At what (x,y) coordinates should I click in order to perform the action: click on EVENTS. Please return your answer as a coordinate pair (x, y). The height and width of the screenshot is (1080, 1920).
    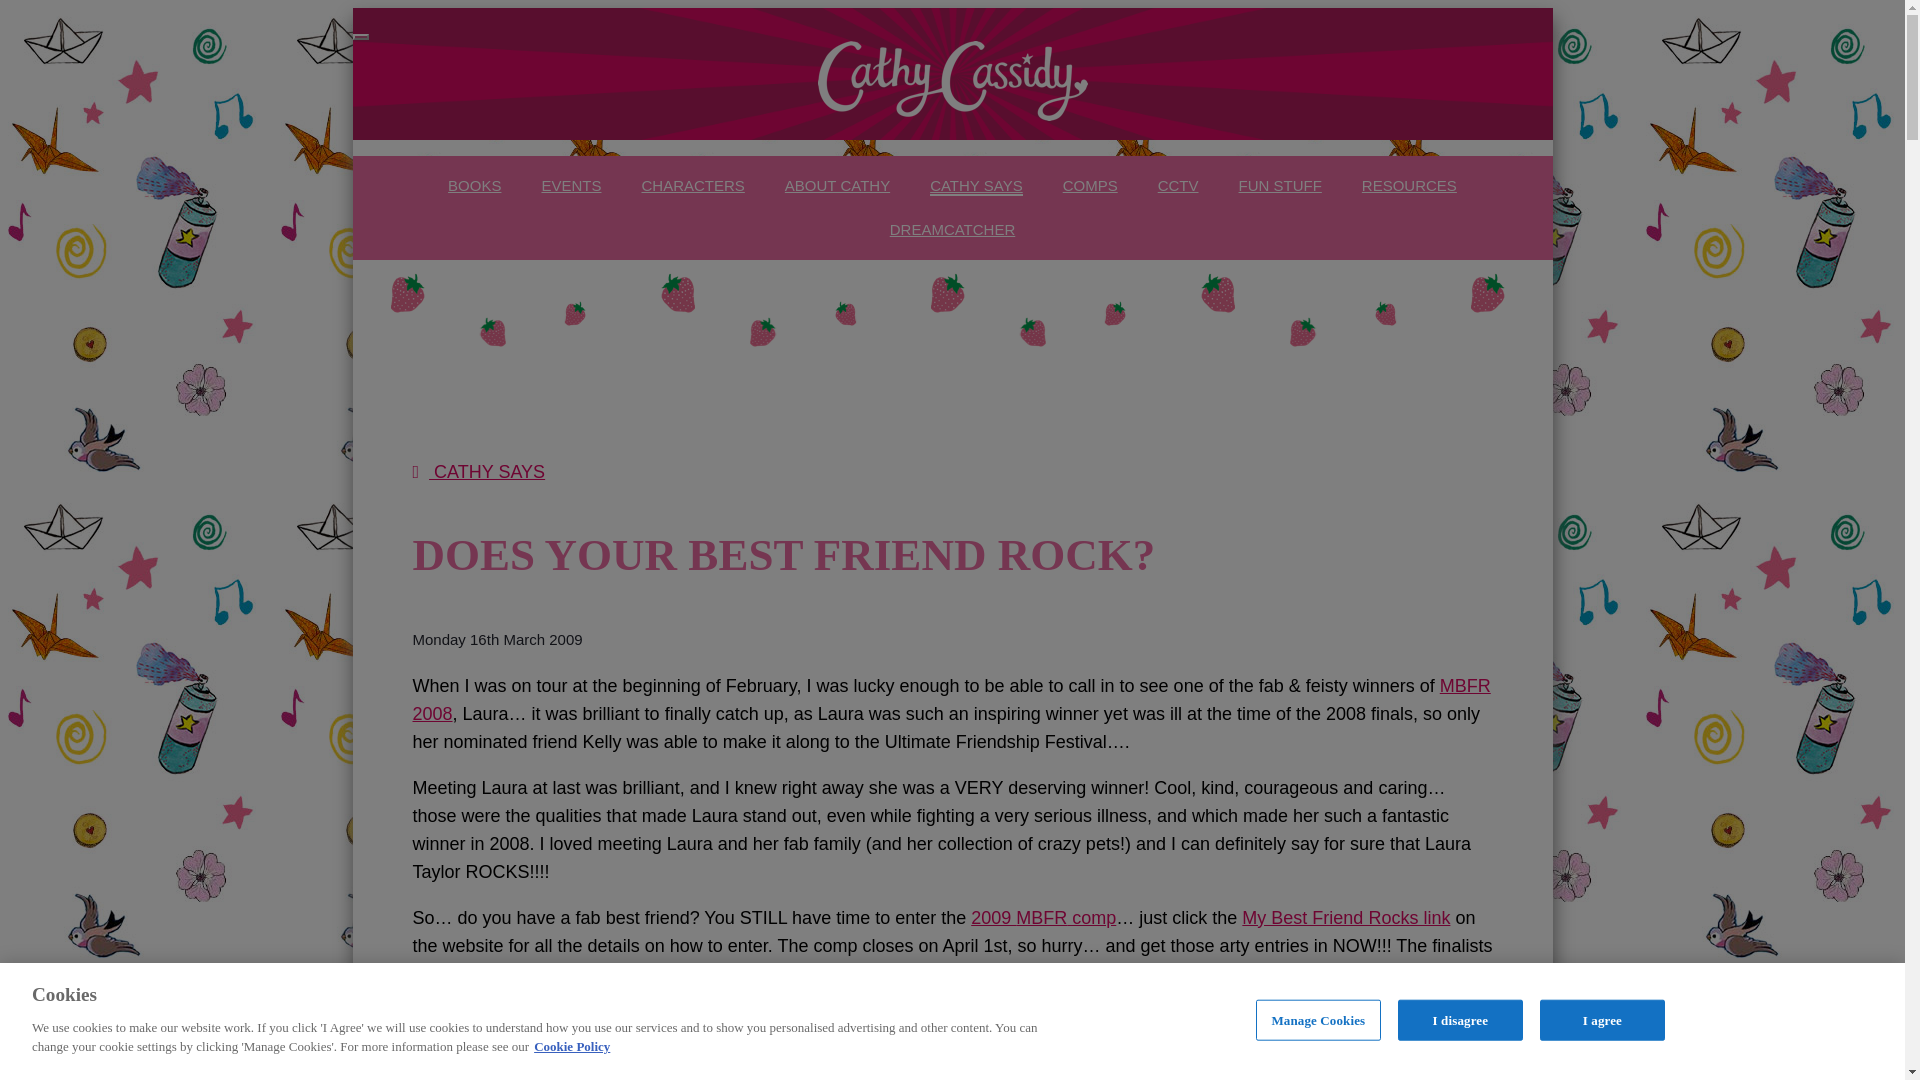
    Looking at the image, I should click on (570, 186).